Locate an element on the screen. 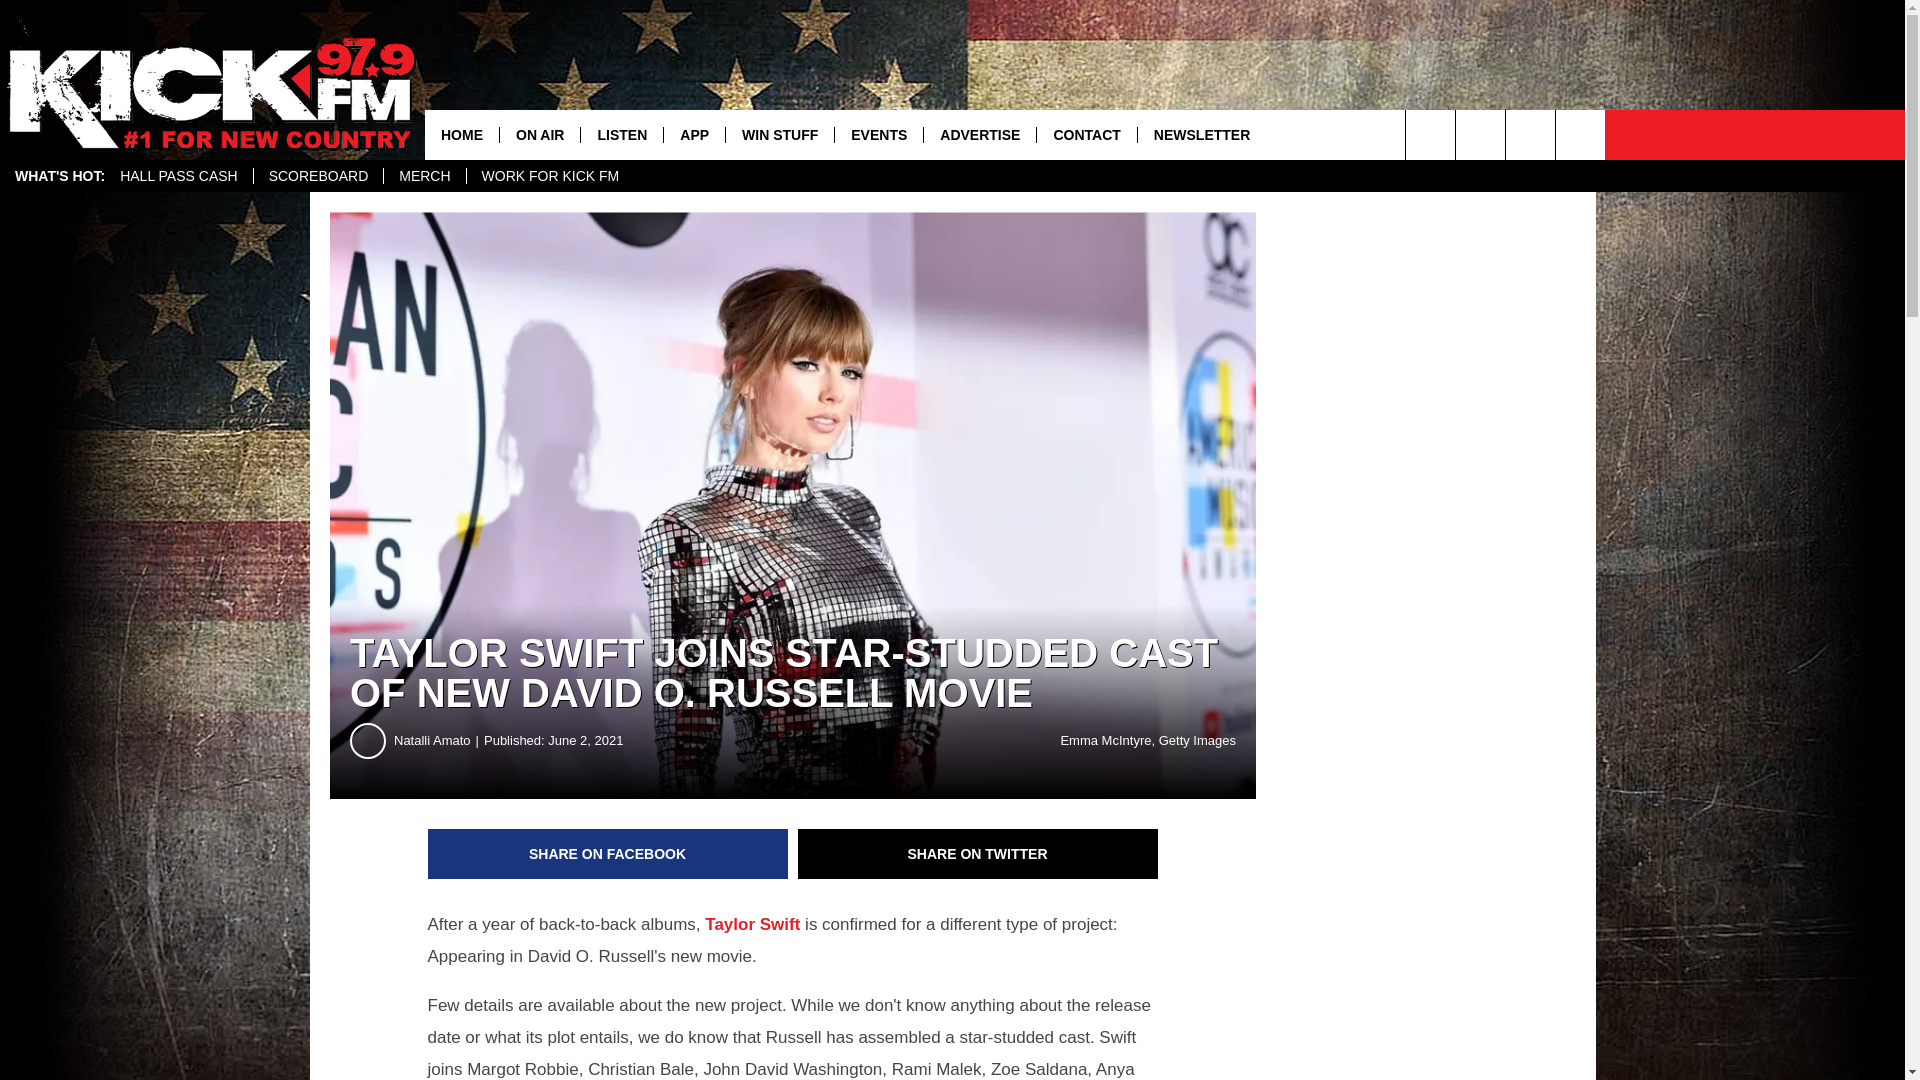  HOME is located at coordinates (462, 134).